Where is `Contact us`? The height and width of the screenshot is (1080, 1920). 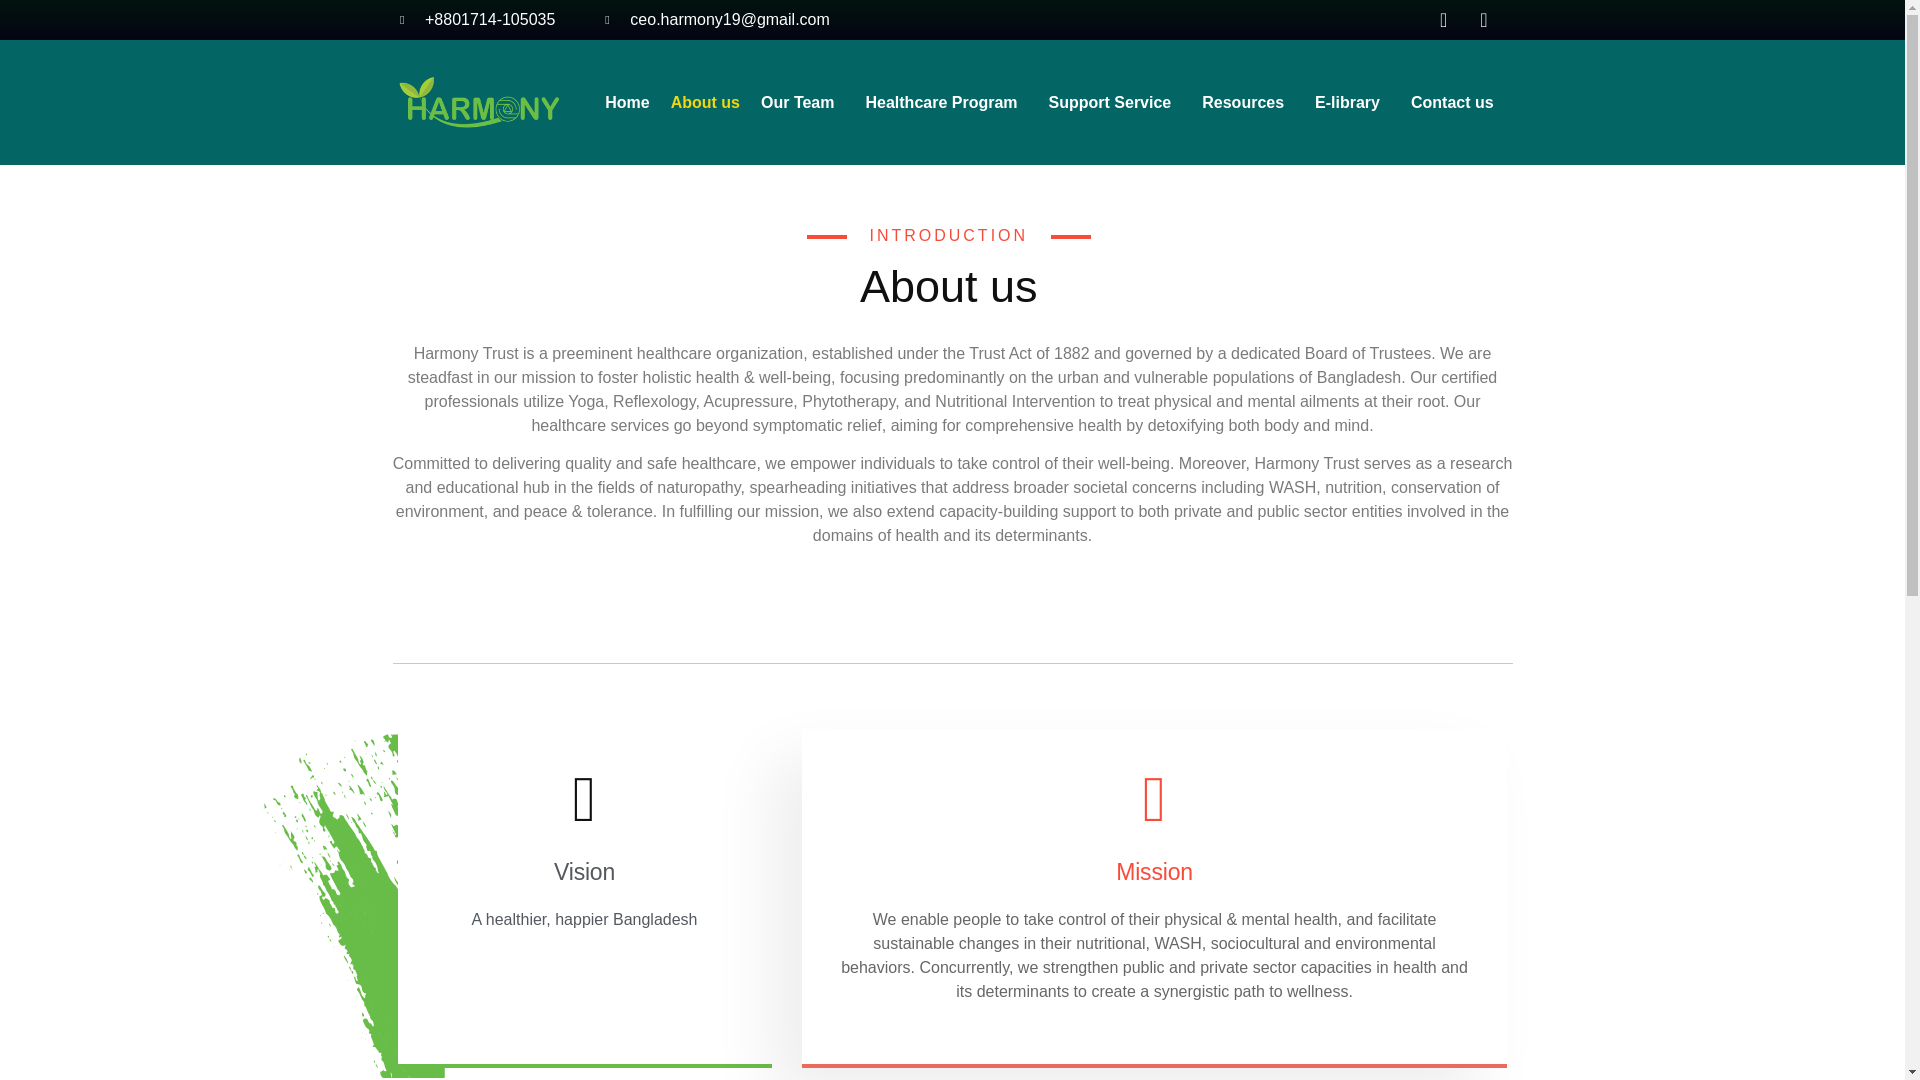
Contact us is located at coordinates (1452, 102).